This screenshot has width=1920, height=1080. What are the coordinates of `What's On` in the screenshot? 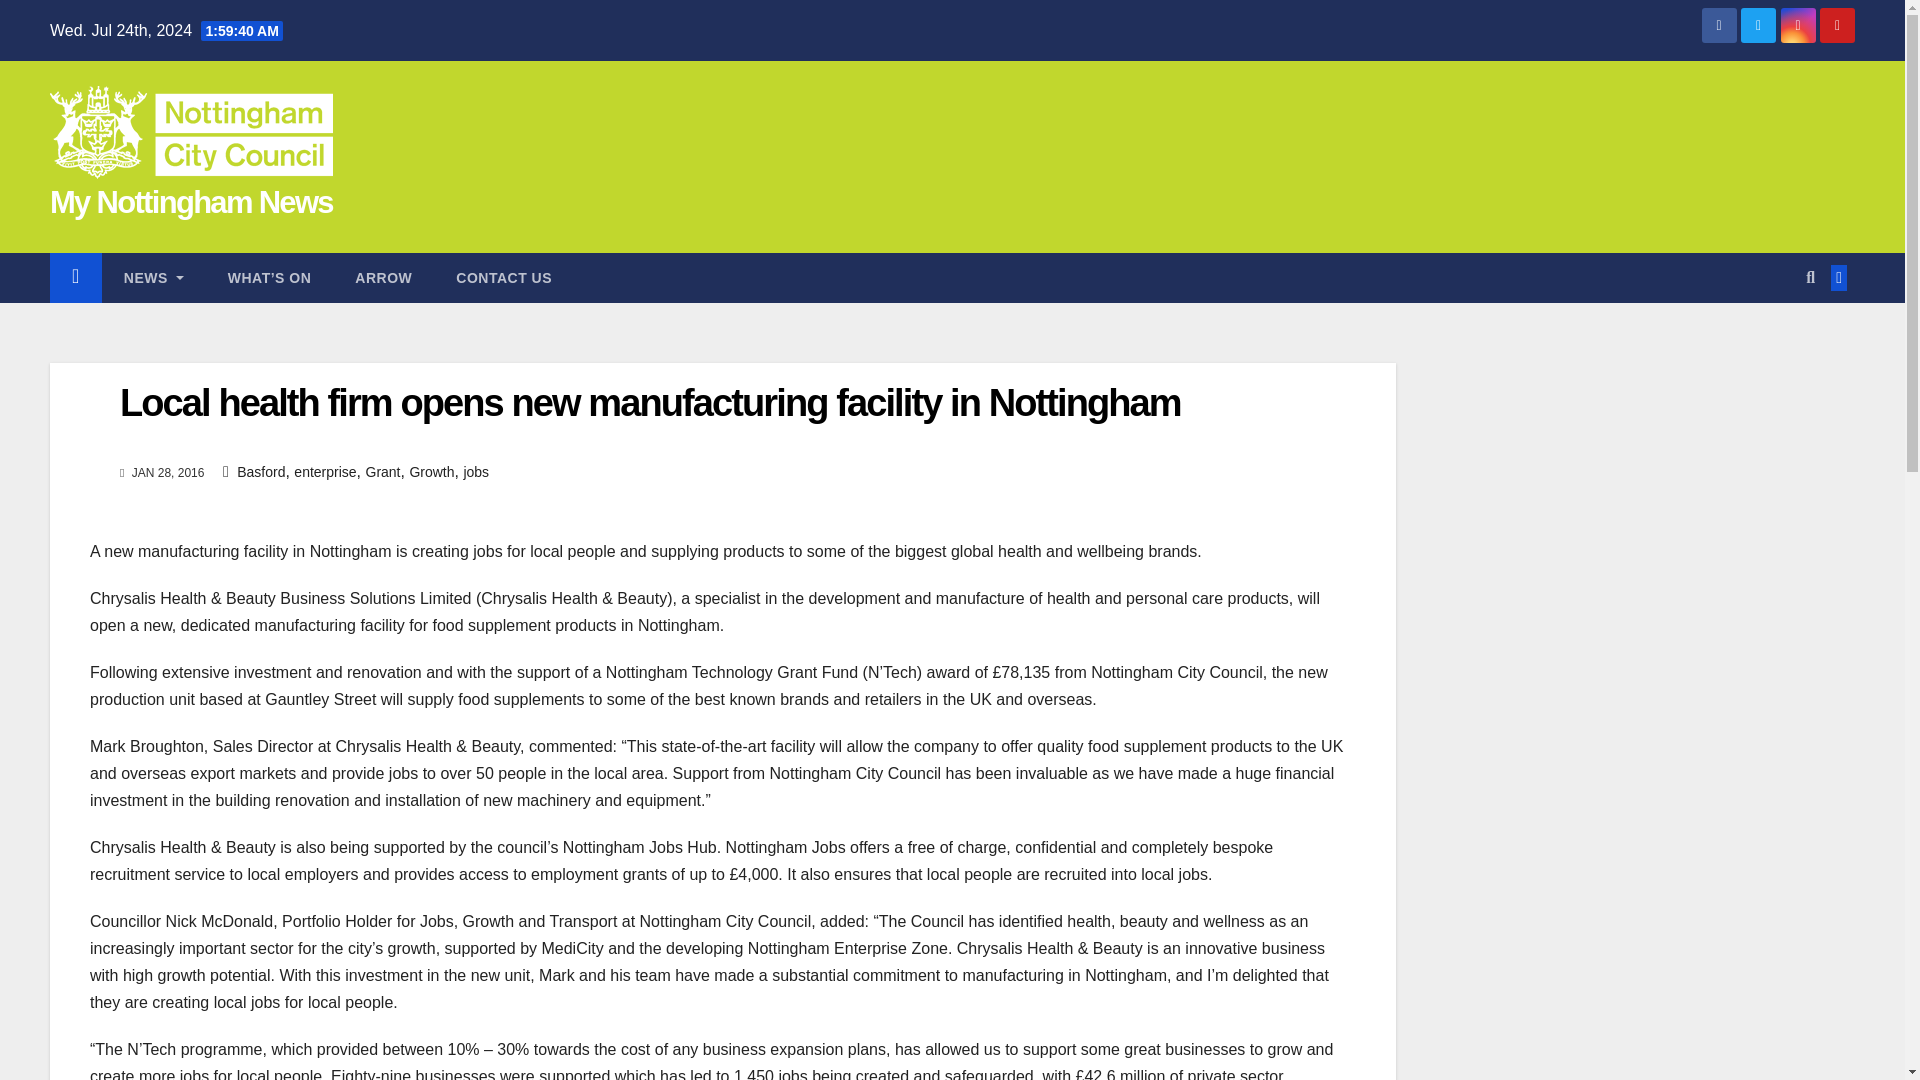 It's located at (270, 278).